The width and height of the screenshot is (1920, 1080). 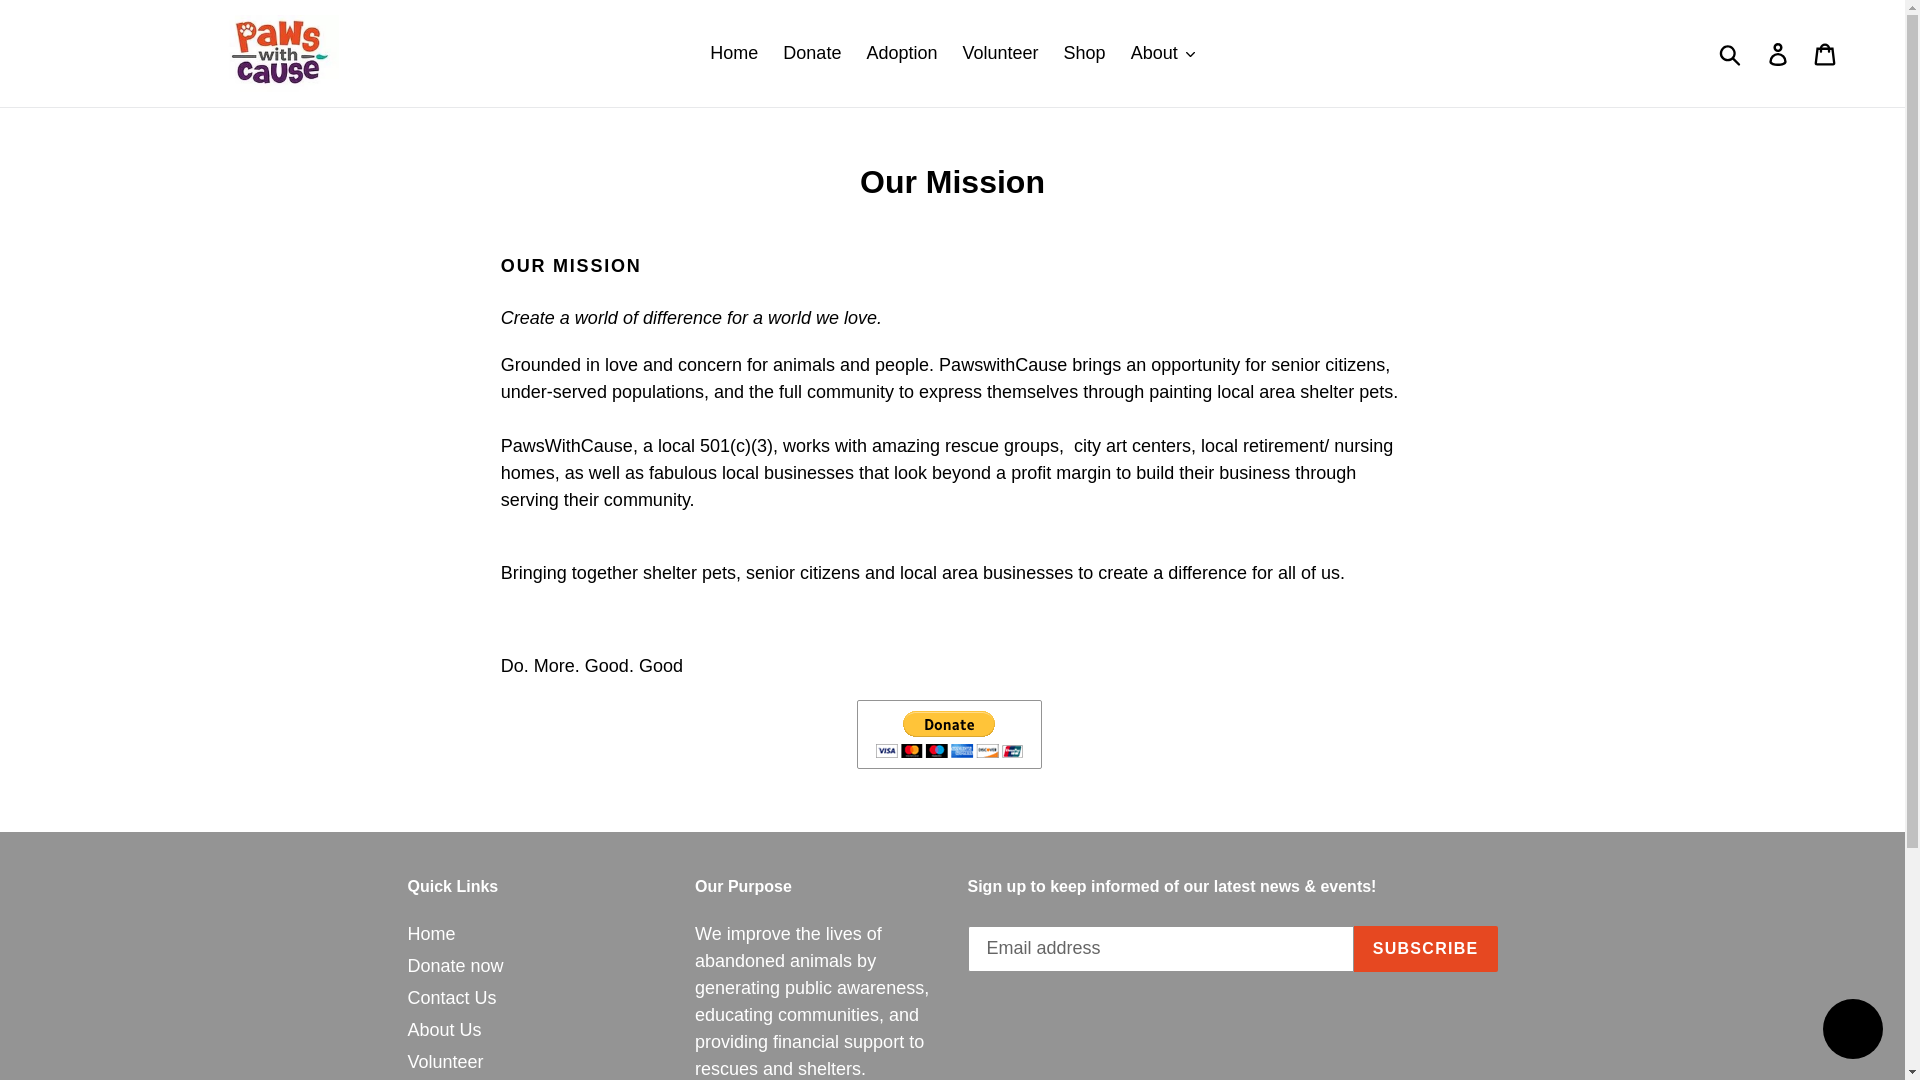 What do you see at coordinates (432, 934) in the screenshot?
I see `Home` at bounding box center [432, 934].